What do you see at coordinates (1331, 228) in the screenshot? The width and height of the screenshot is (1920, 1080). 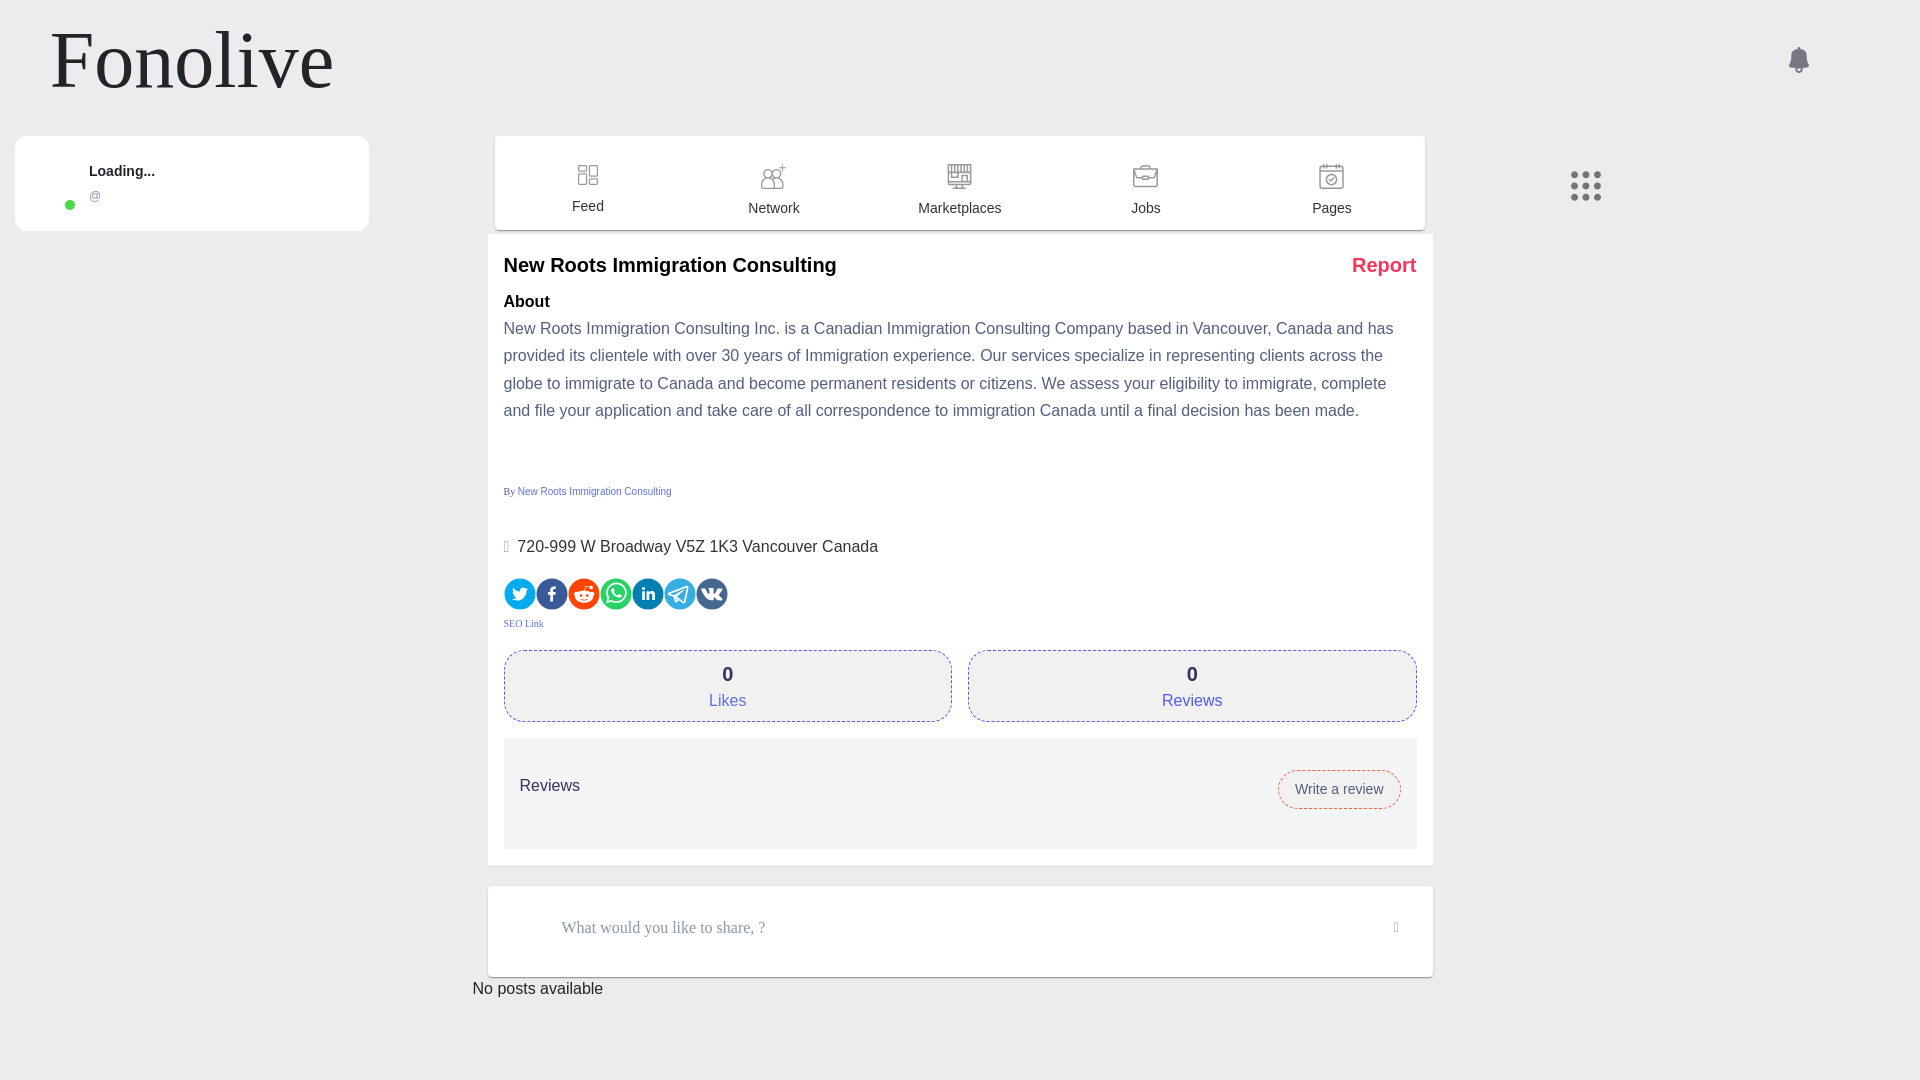 I see `Pages` at bounding box center [1331, 228].